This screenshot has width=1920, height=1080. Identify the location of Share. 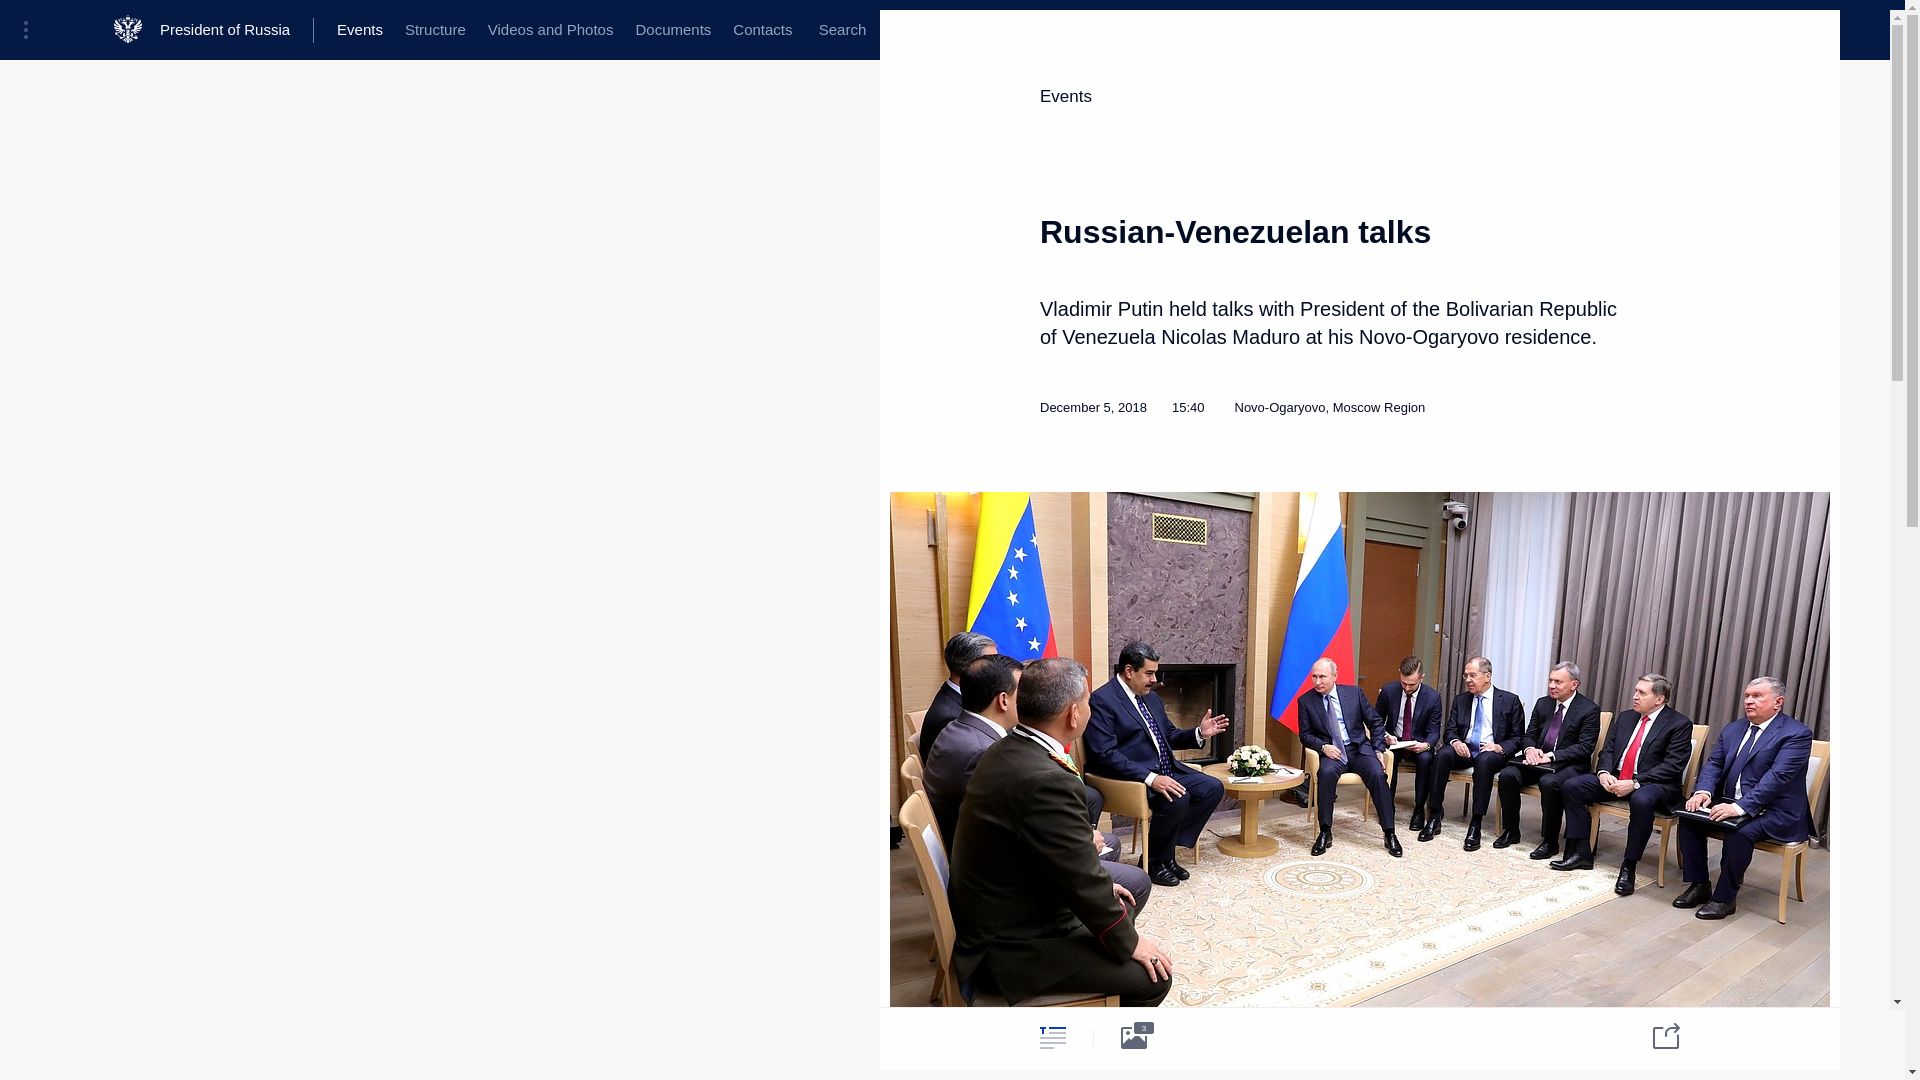
(1653, 1034).